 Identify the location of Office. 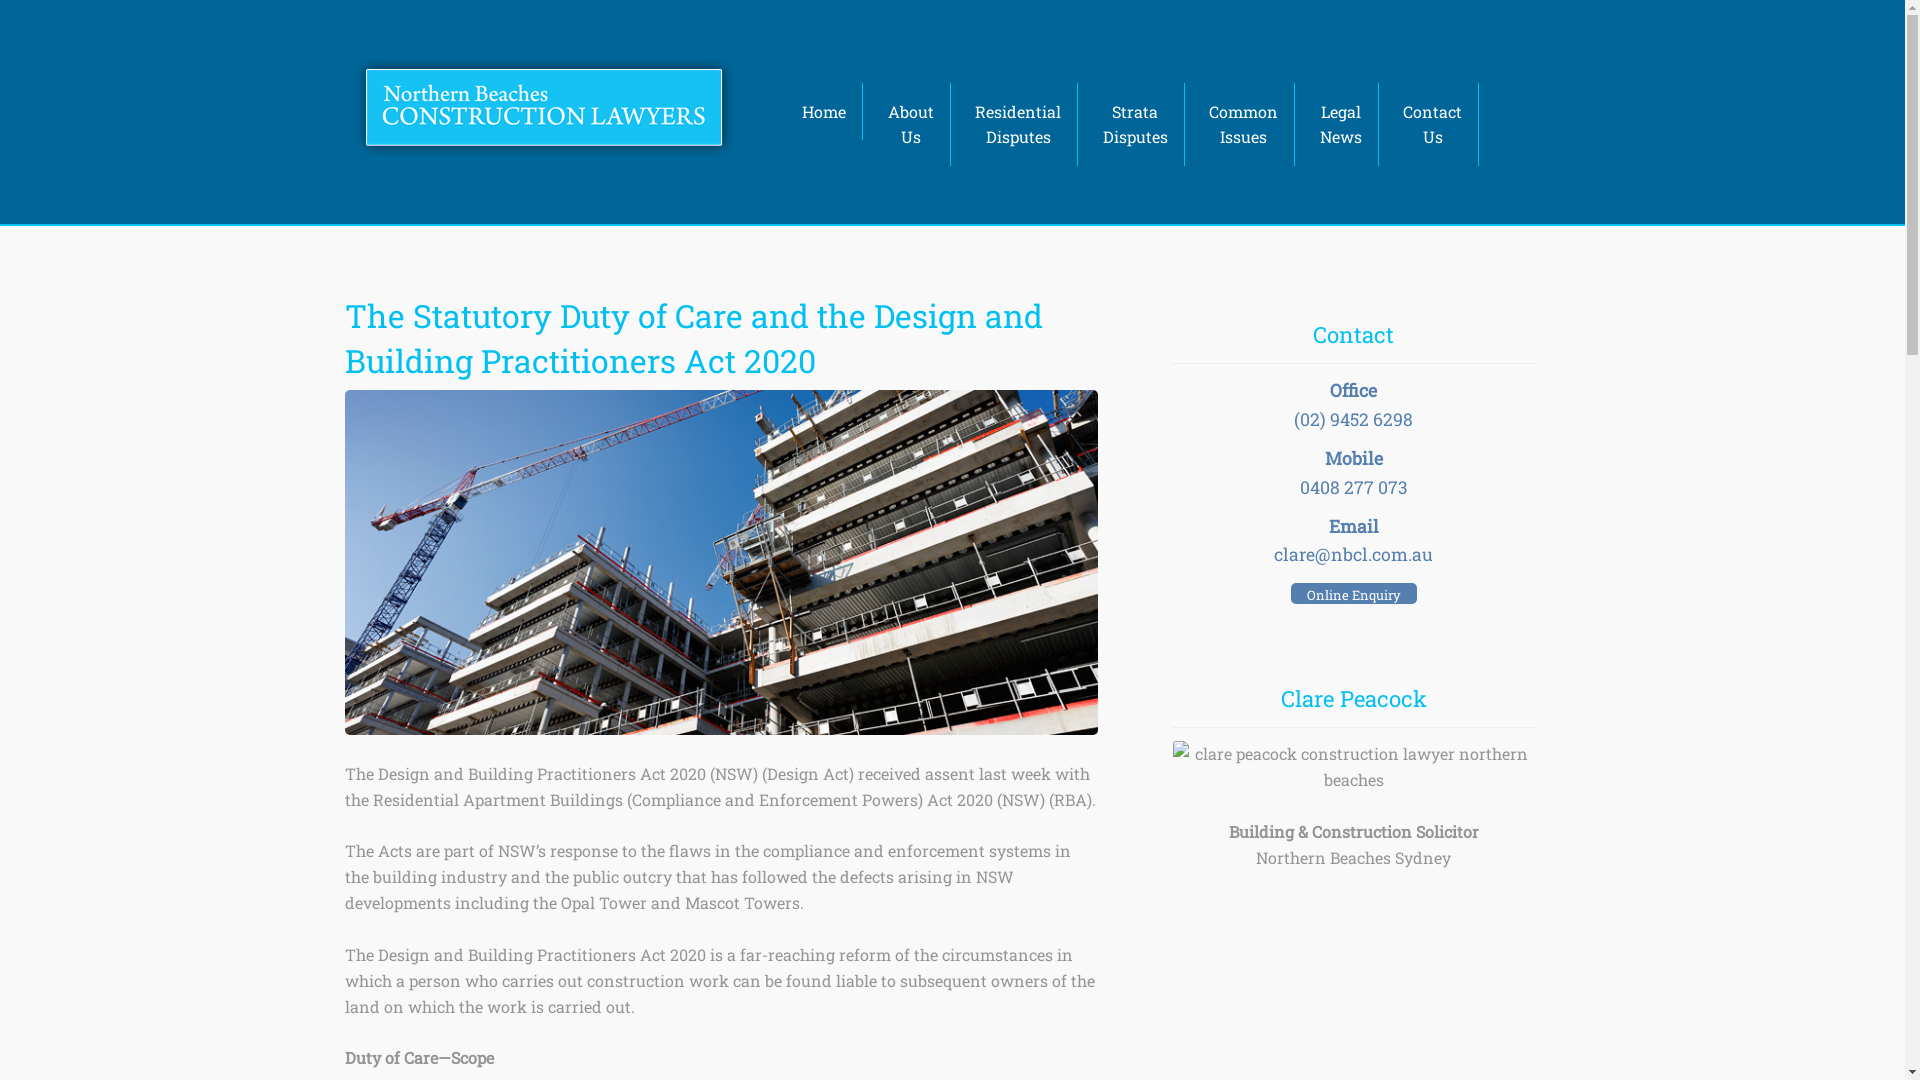
(1354, 390).